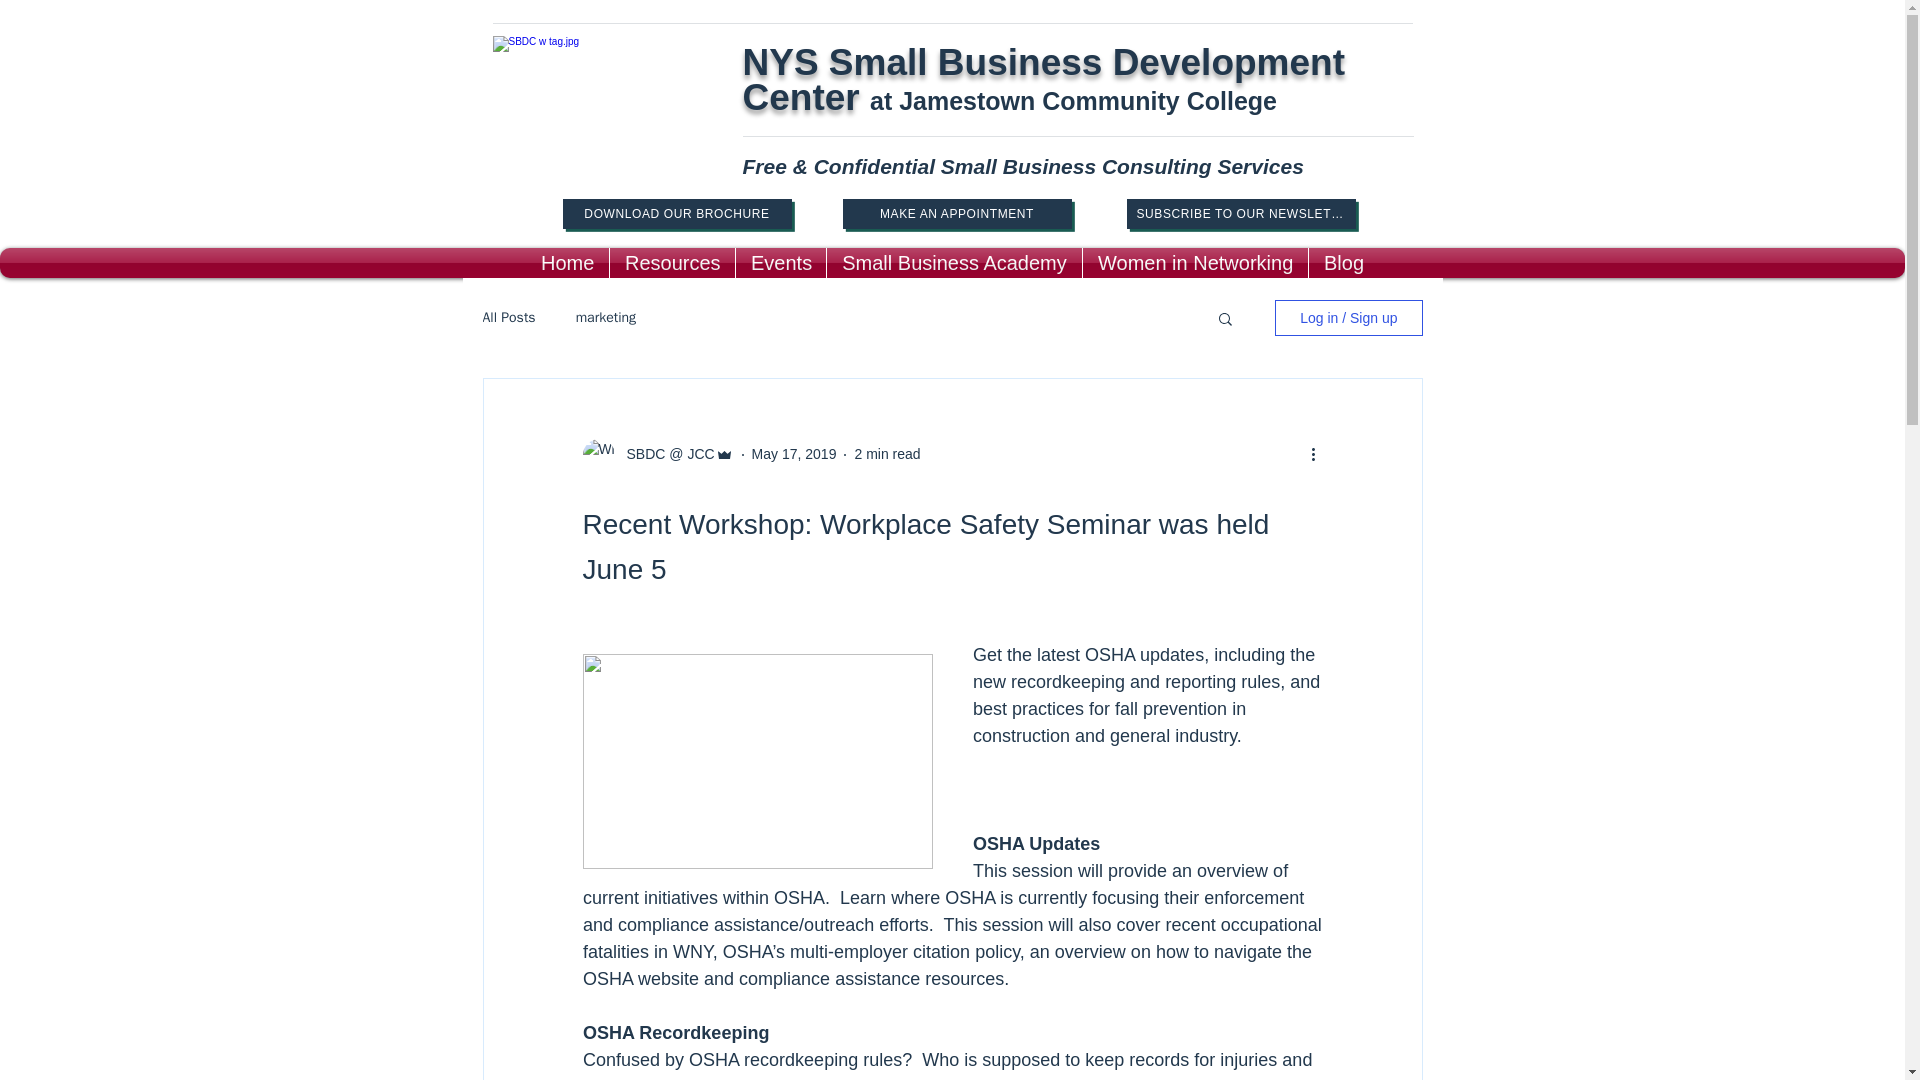  I want to click on 2 min read, so click(886, 454).